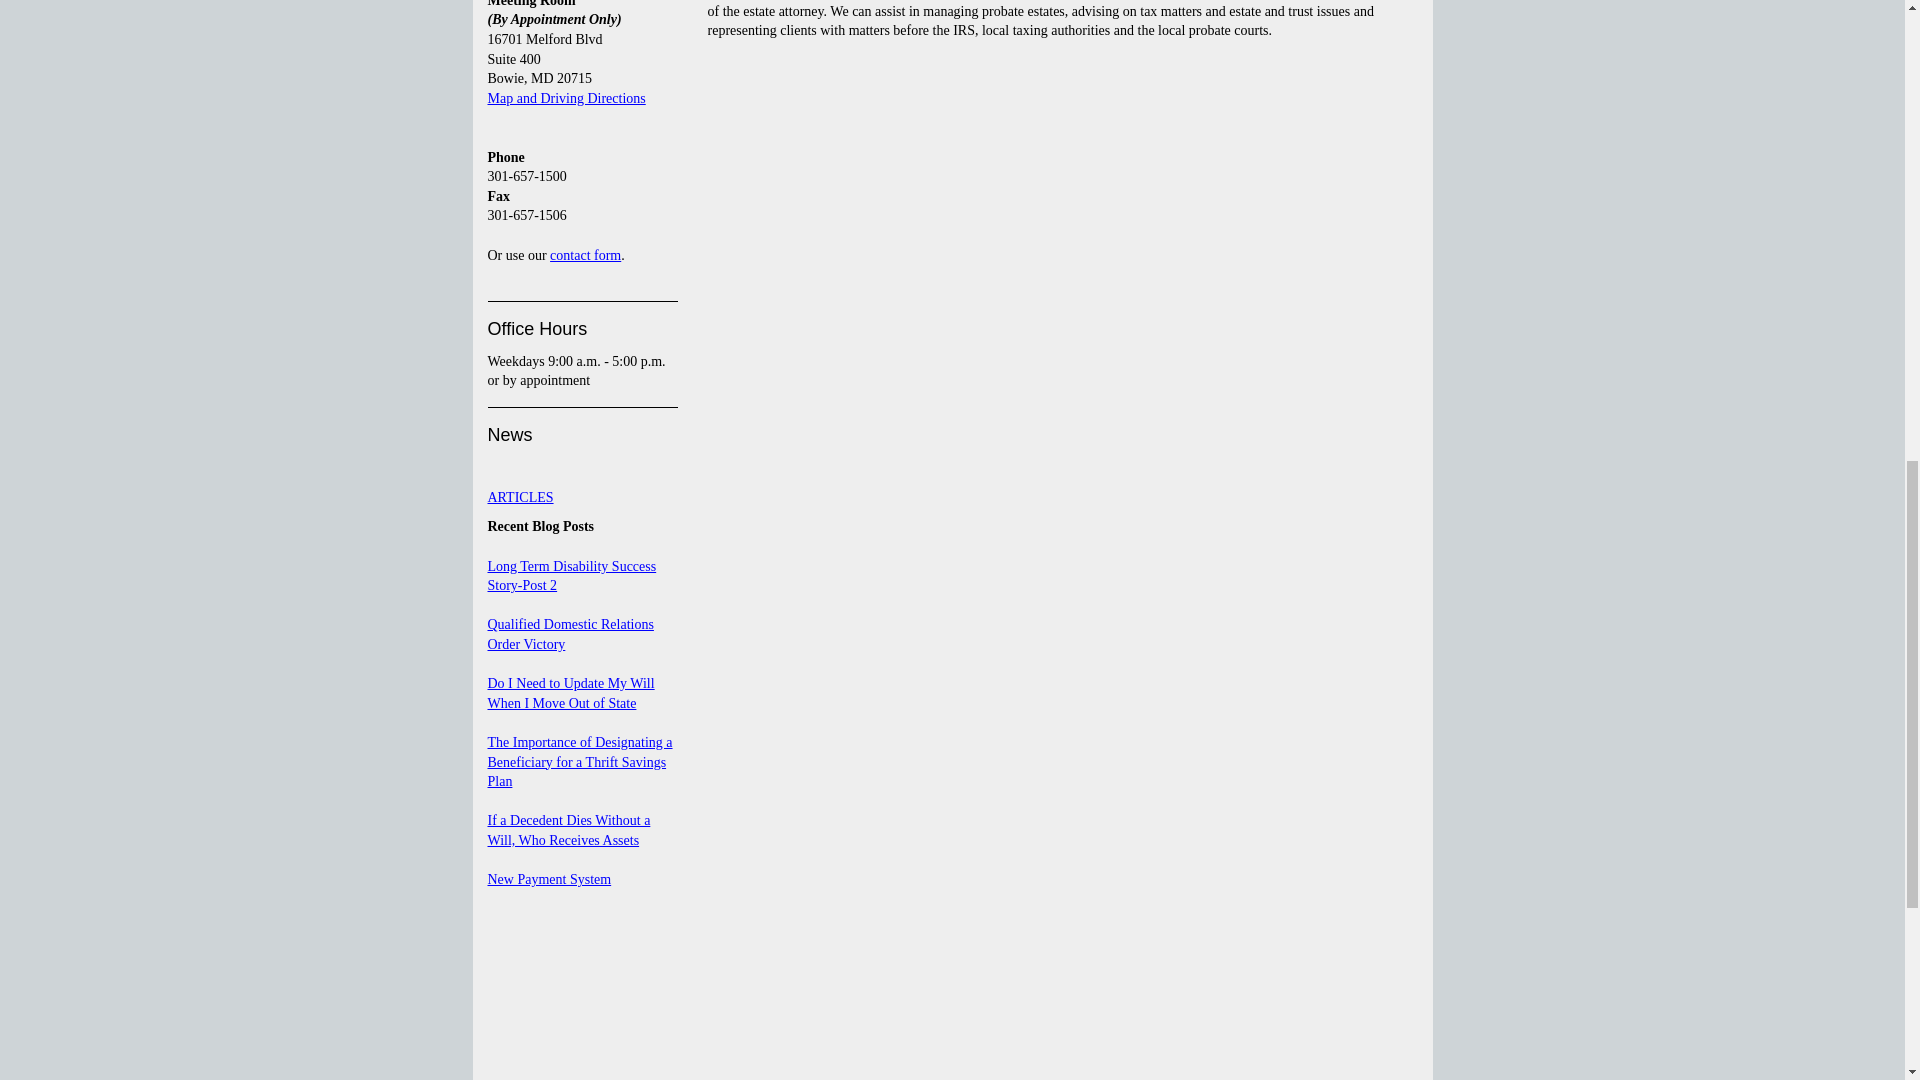 The width and height of the screenshot is (1920, 1080). I want to click on If a Decedent Dies Without a Will, Who Receives Assets, so click(568, 830).